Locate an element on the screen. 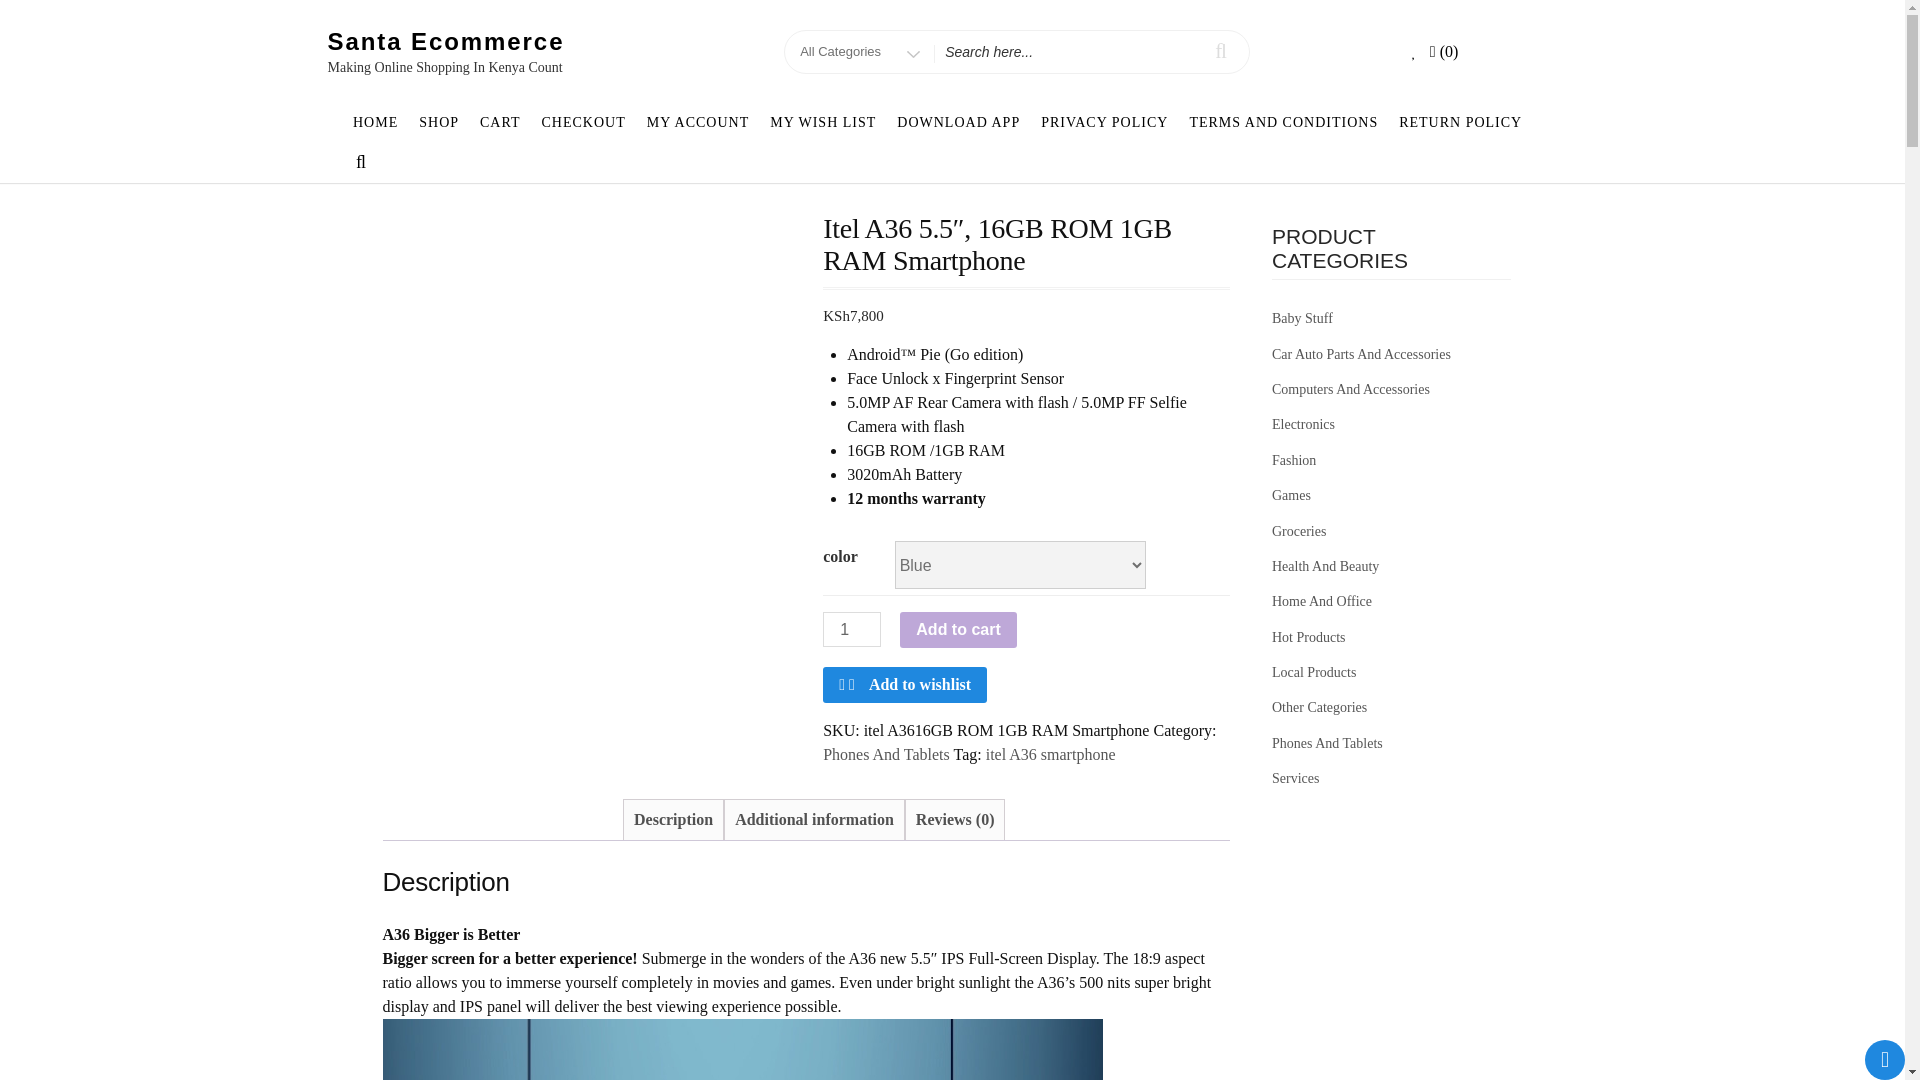 The width and height of the screenshot is (1920, 1080). SHOP is located at coordinates (439, 122).